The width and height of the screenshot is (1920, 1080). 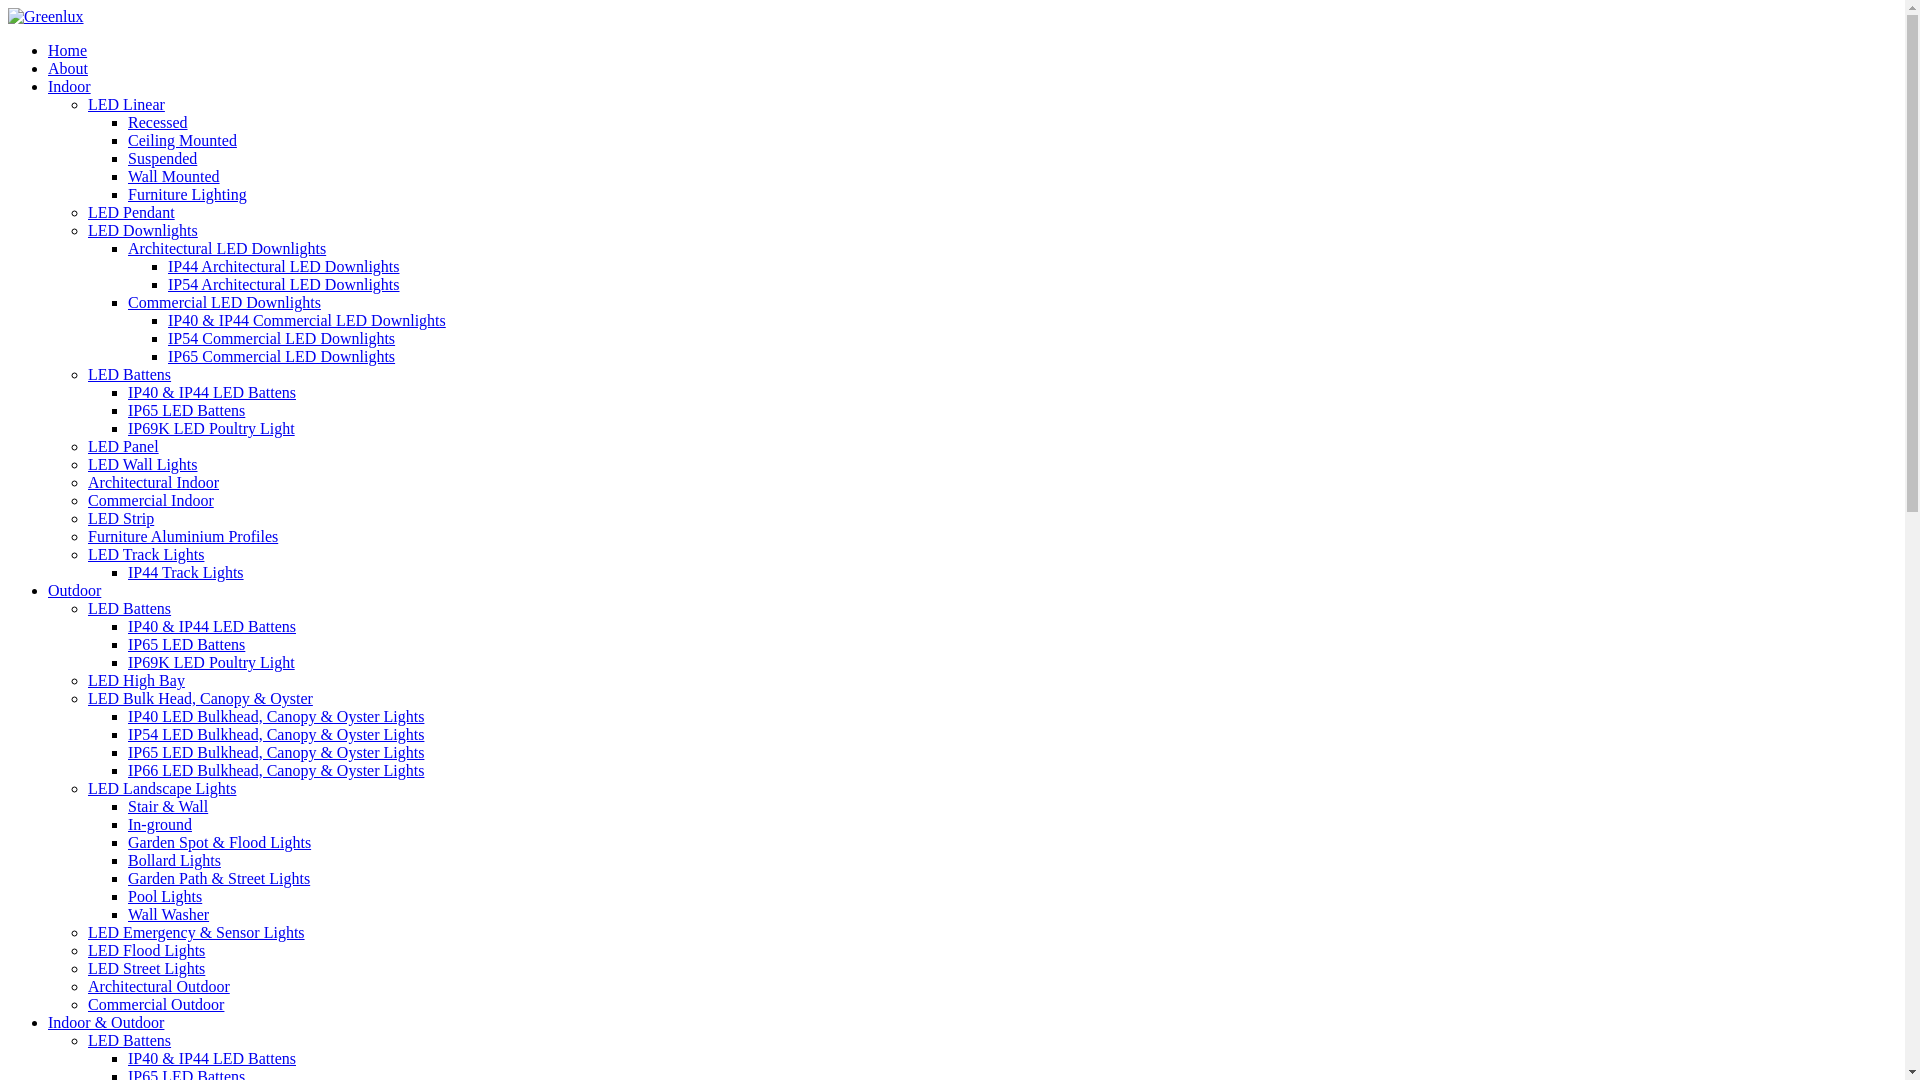 What do you see at coordinates (284, 284) in the screenshot?
I see `IP54 Architectural LED Downlights` at bounding box center [284, 284].